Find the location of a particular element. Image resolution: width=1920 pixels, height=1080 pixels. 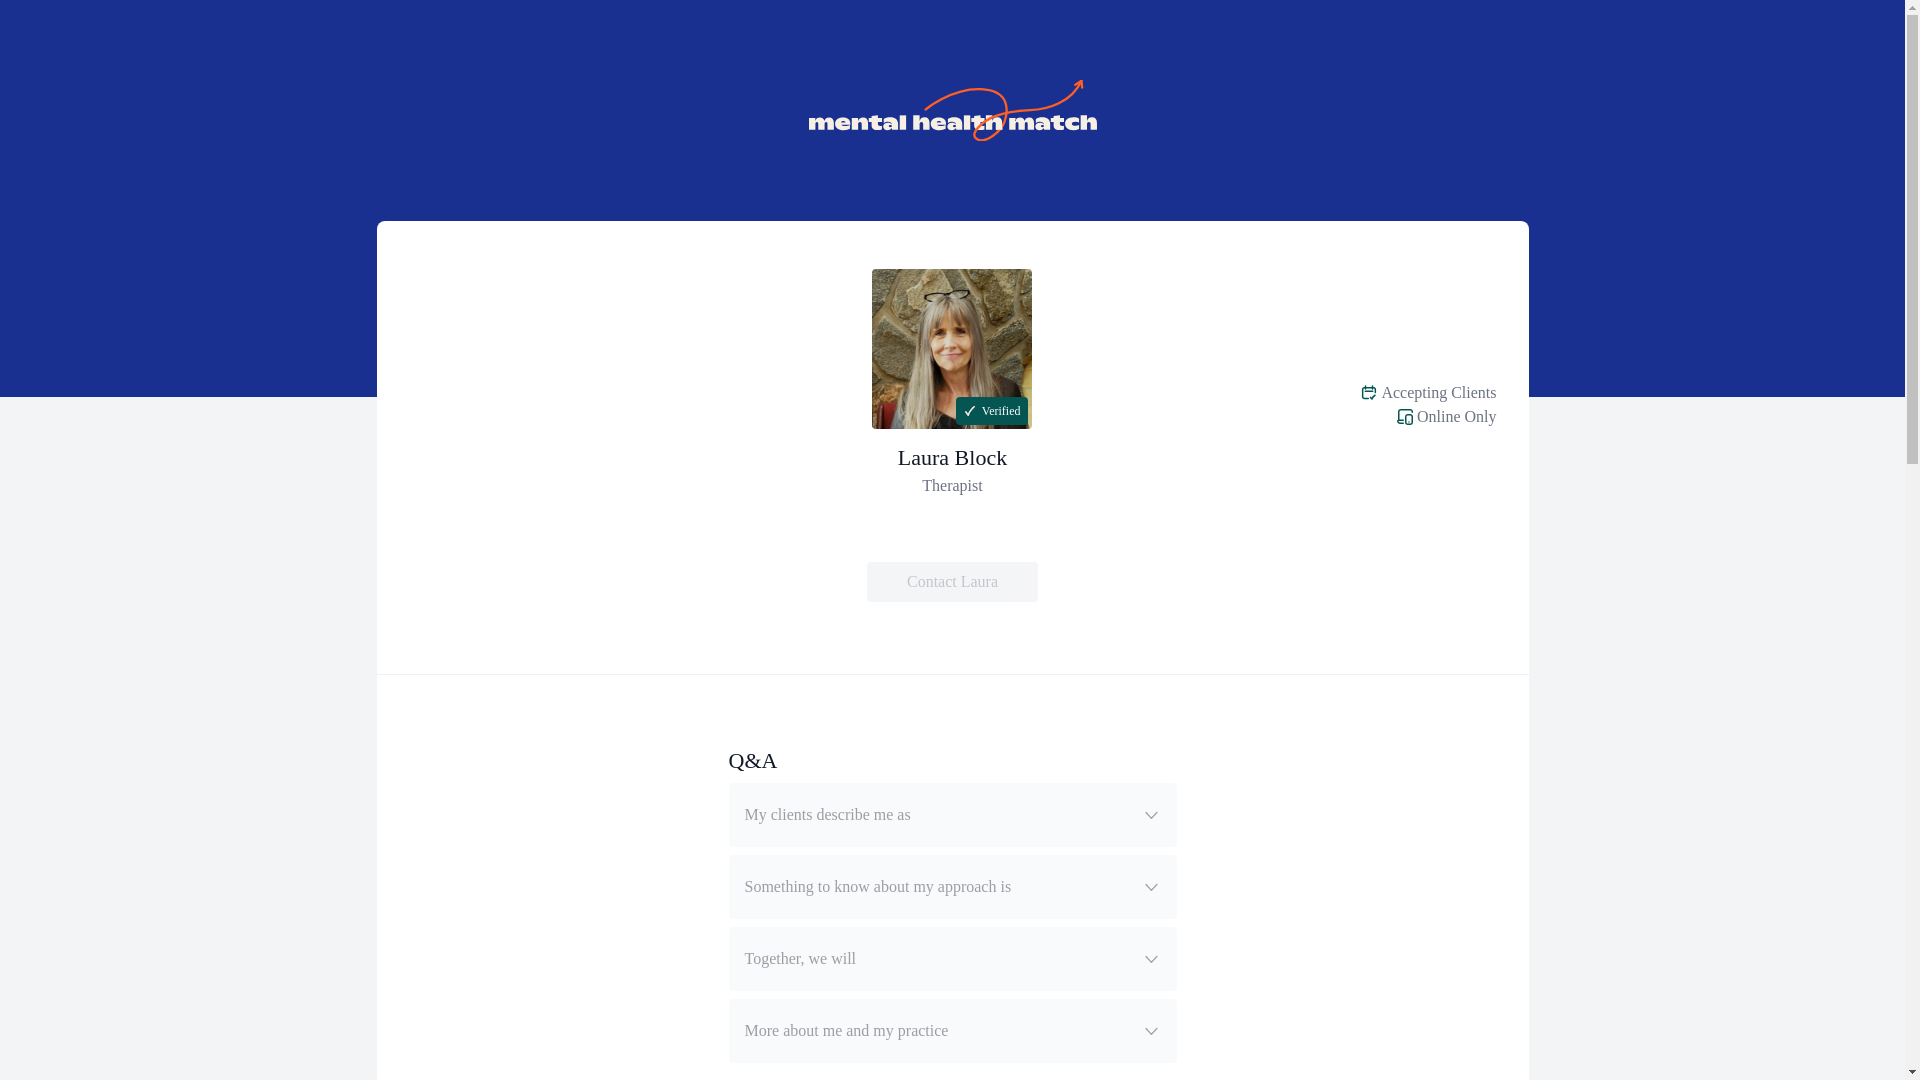

Contact Laura is located at coordinates (952, 581).